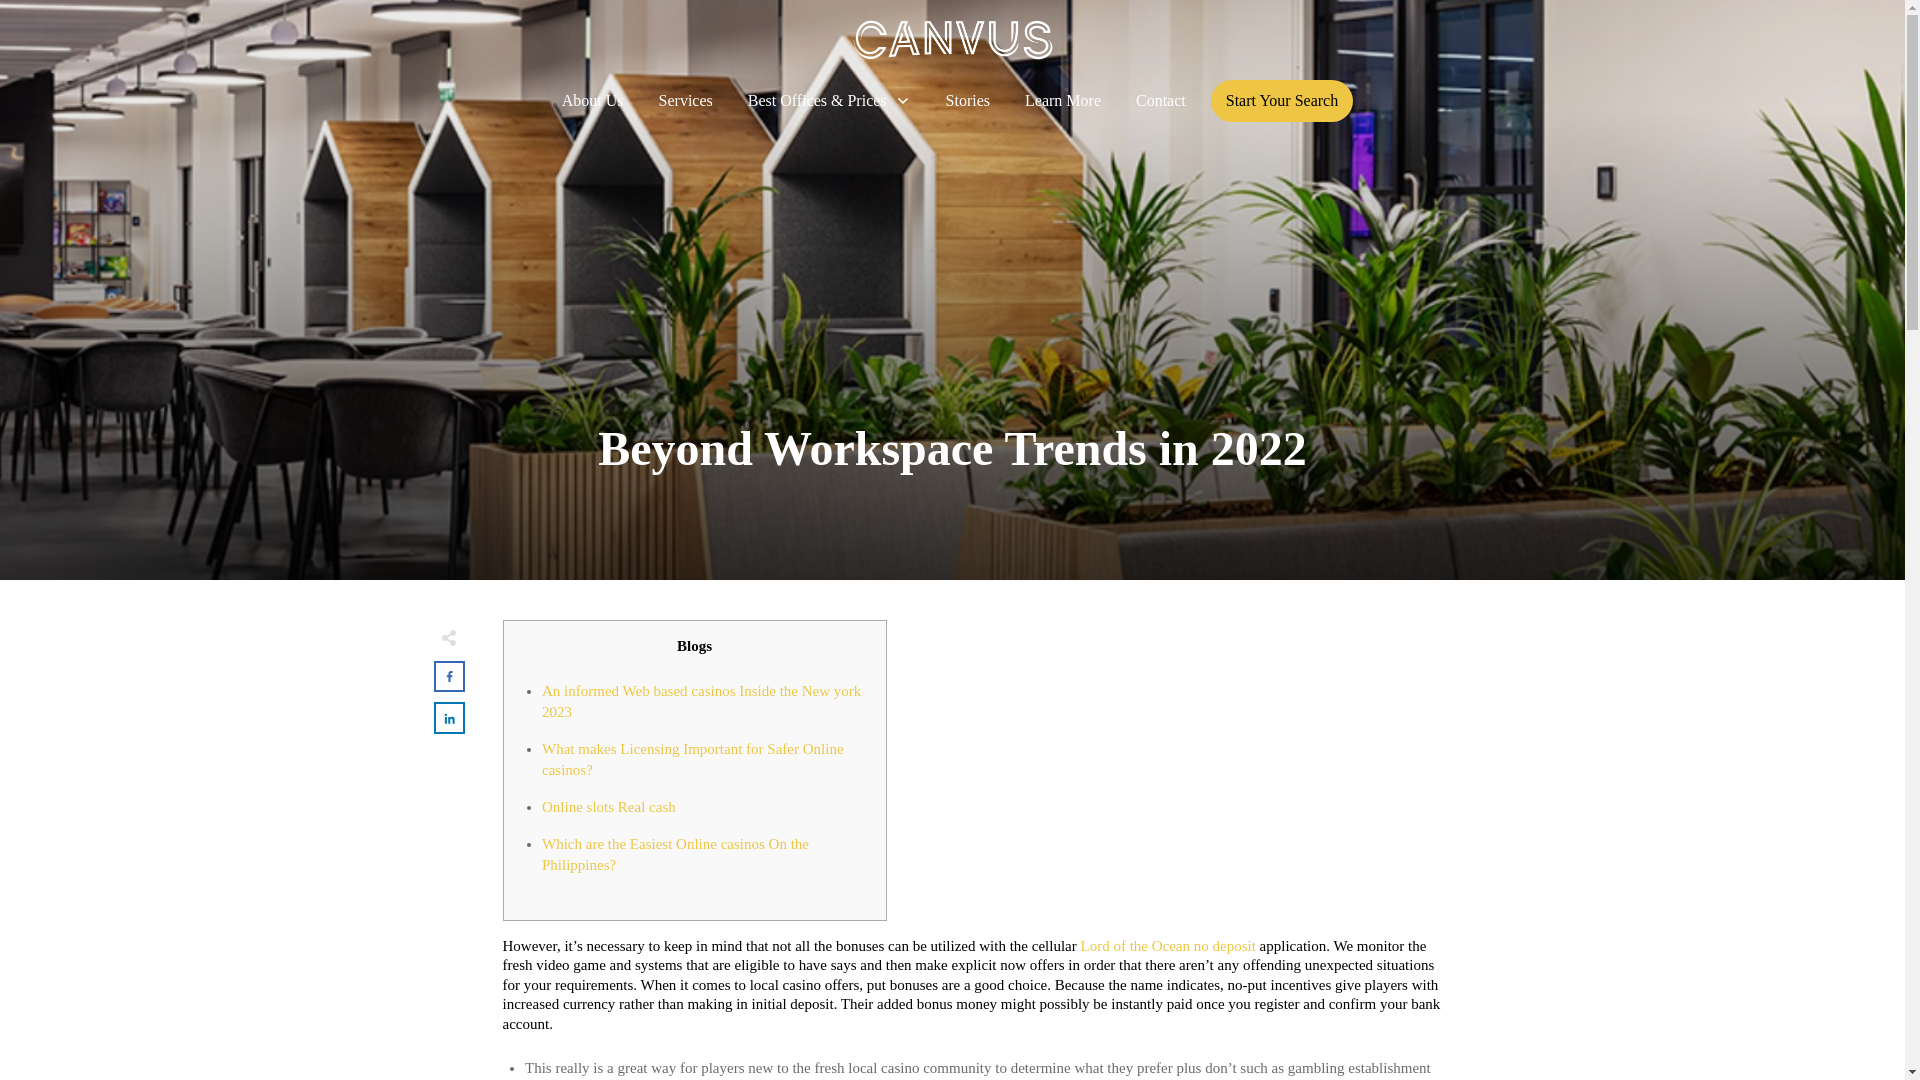 The image size is (1920, 1080). Describe the element at coordinates (1167, 946) in the screenshot. I see `Lord of the Ocean no deposit` at that location.